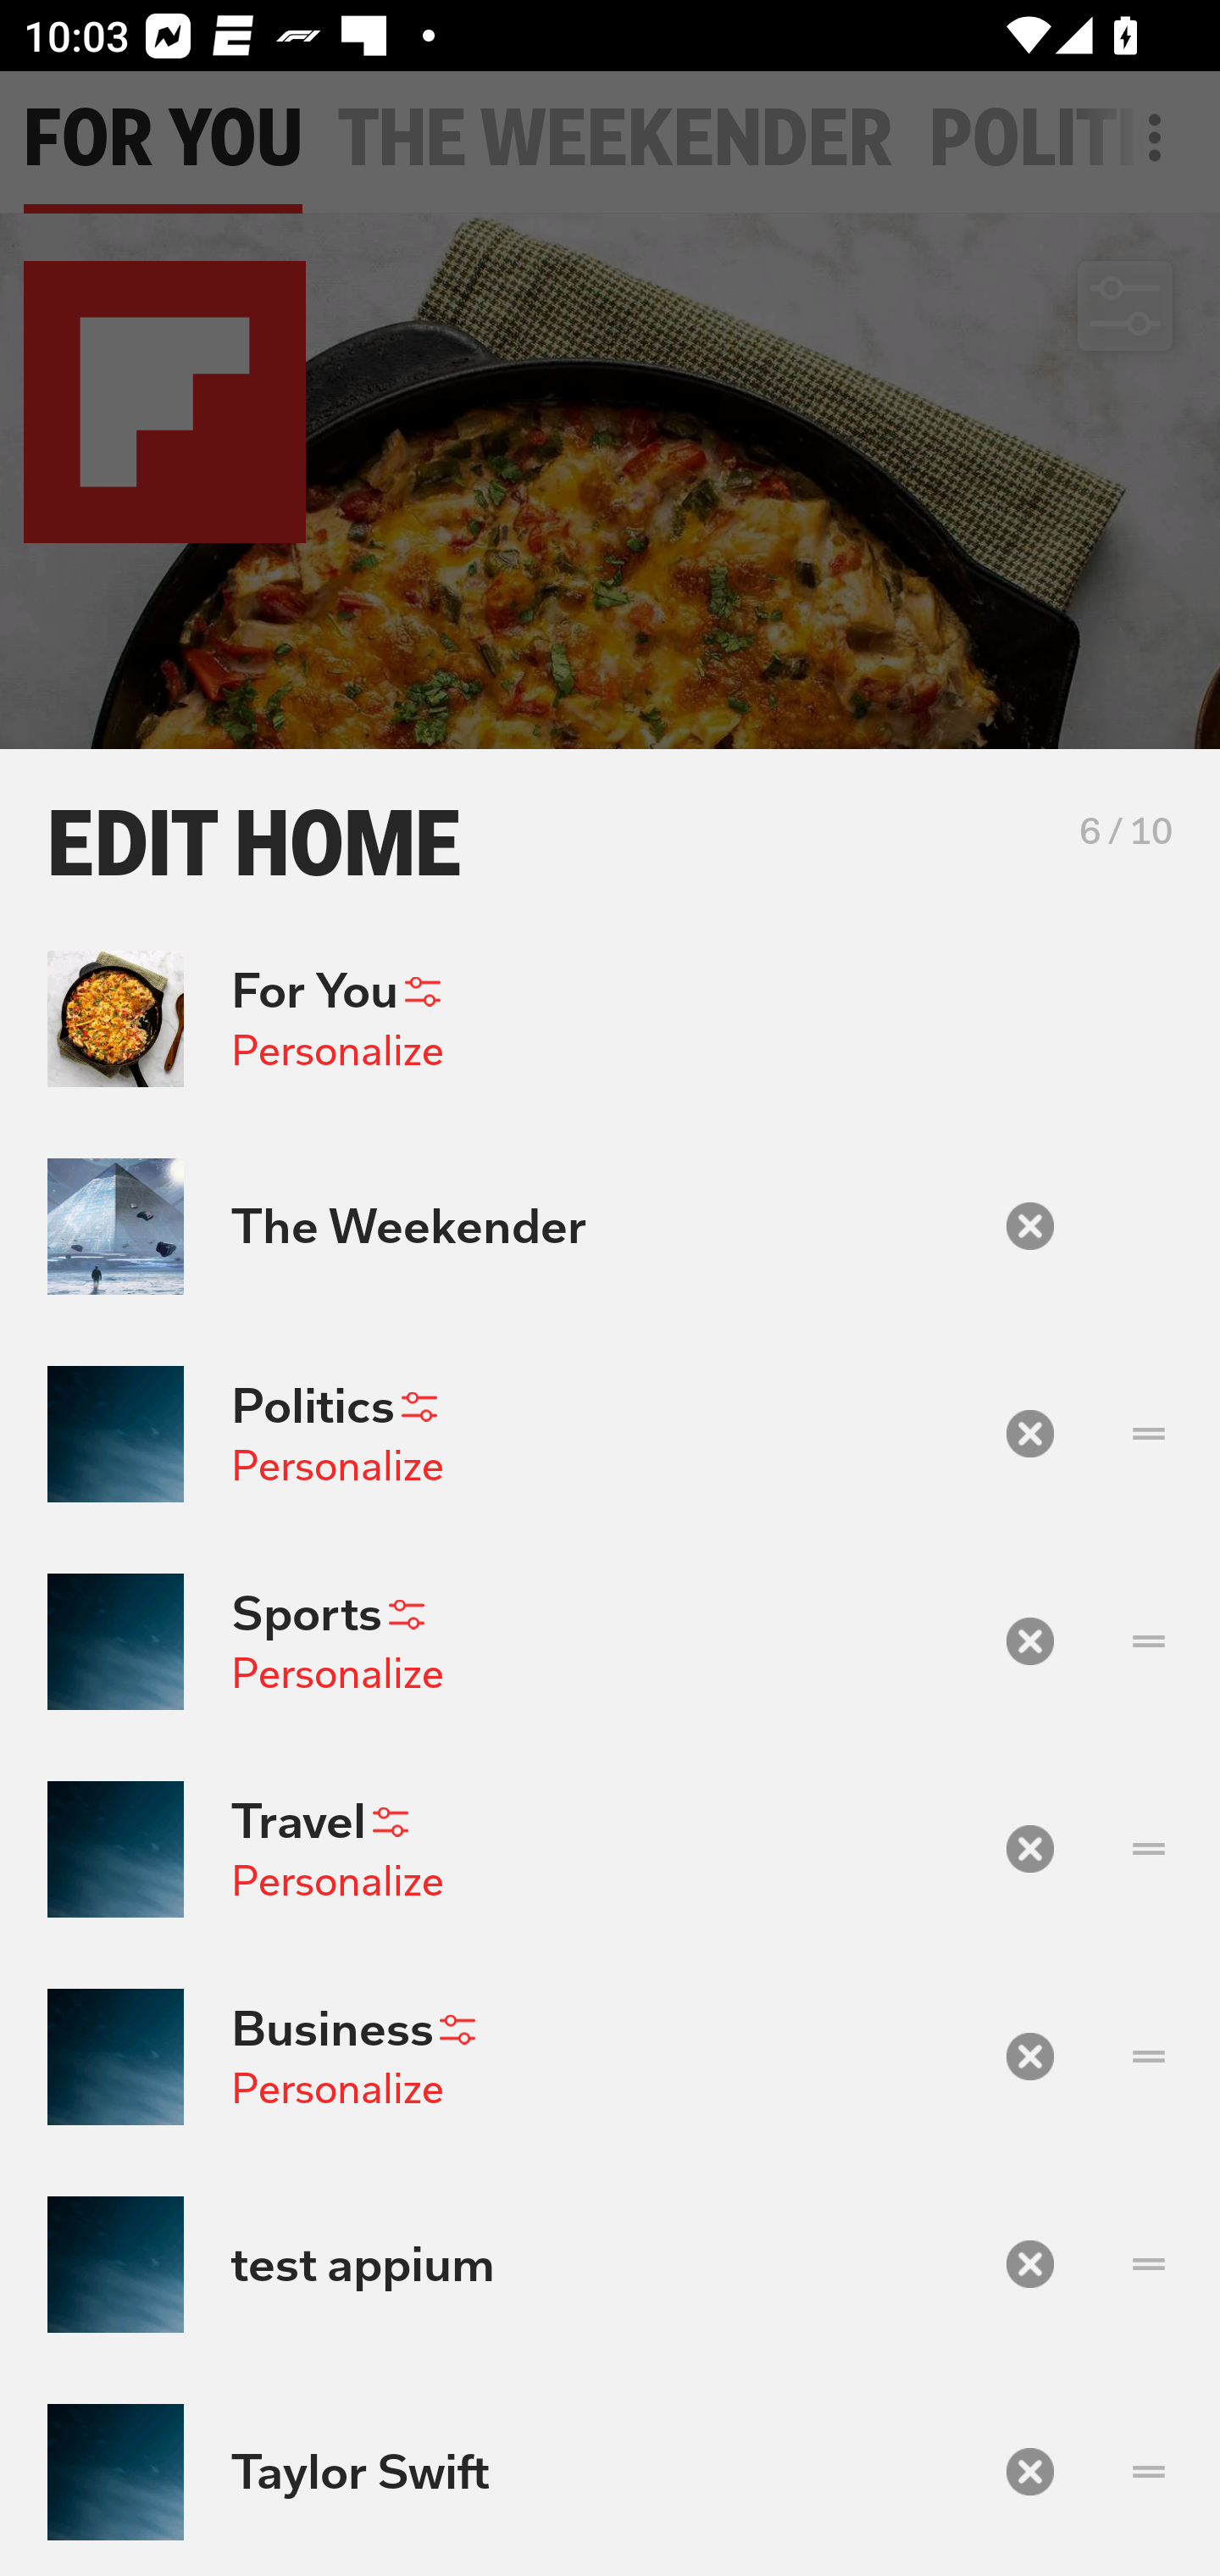  Describe the element at coordinates (337, 1466) in the screenshot. I see `Personalize` at that location.